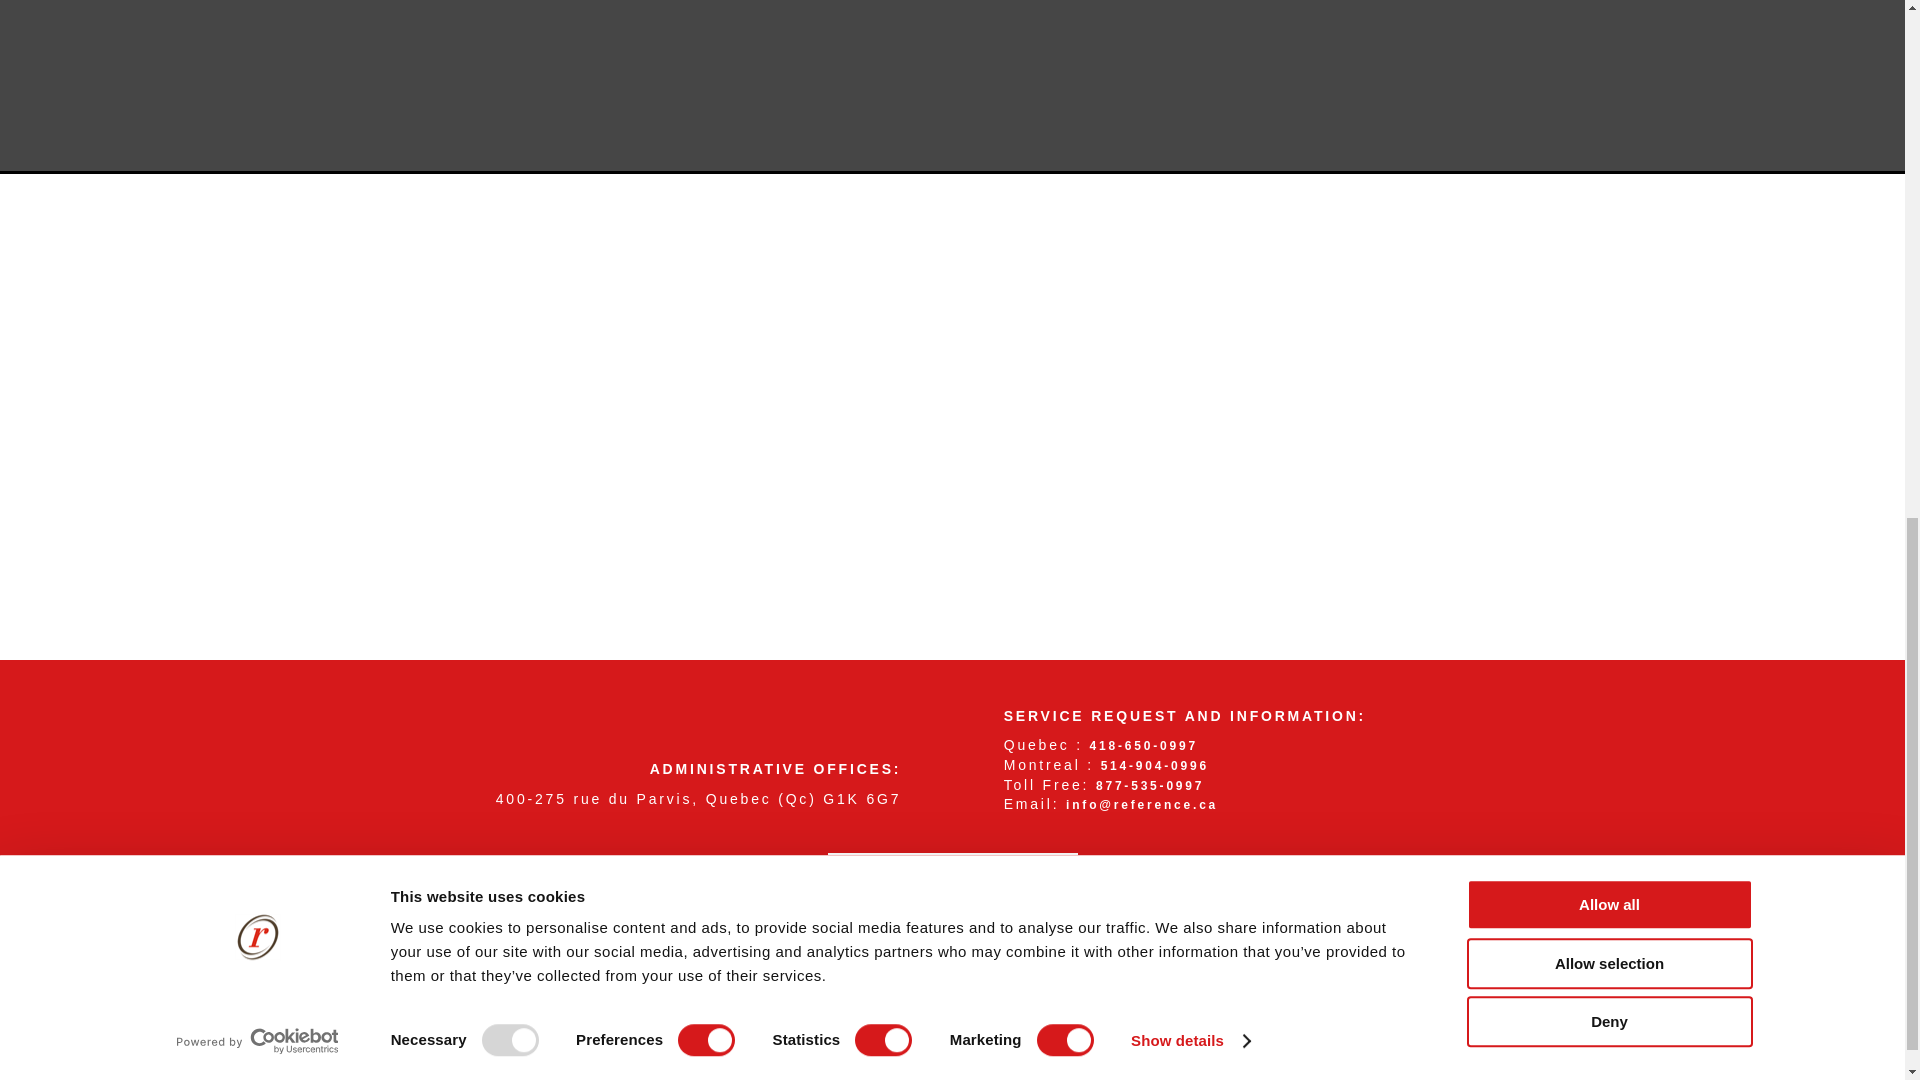  Describe the element at coordinates (689, 724) in the screenshot. I see `en-logo-reference-systemes-horizontal-blanc` at that location.